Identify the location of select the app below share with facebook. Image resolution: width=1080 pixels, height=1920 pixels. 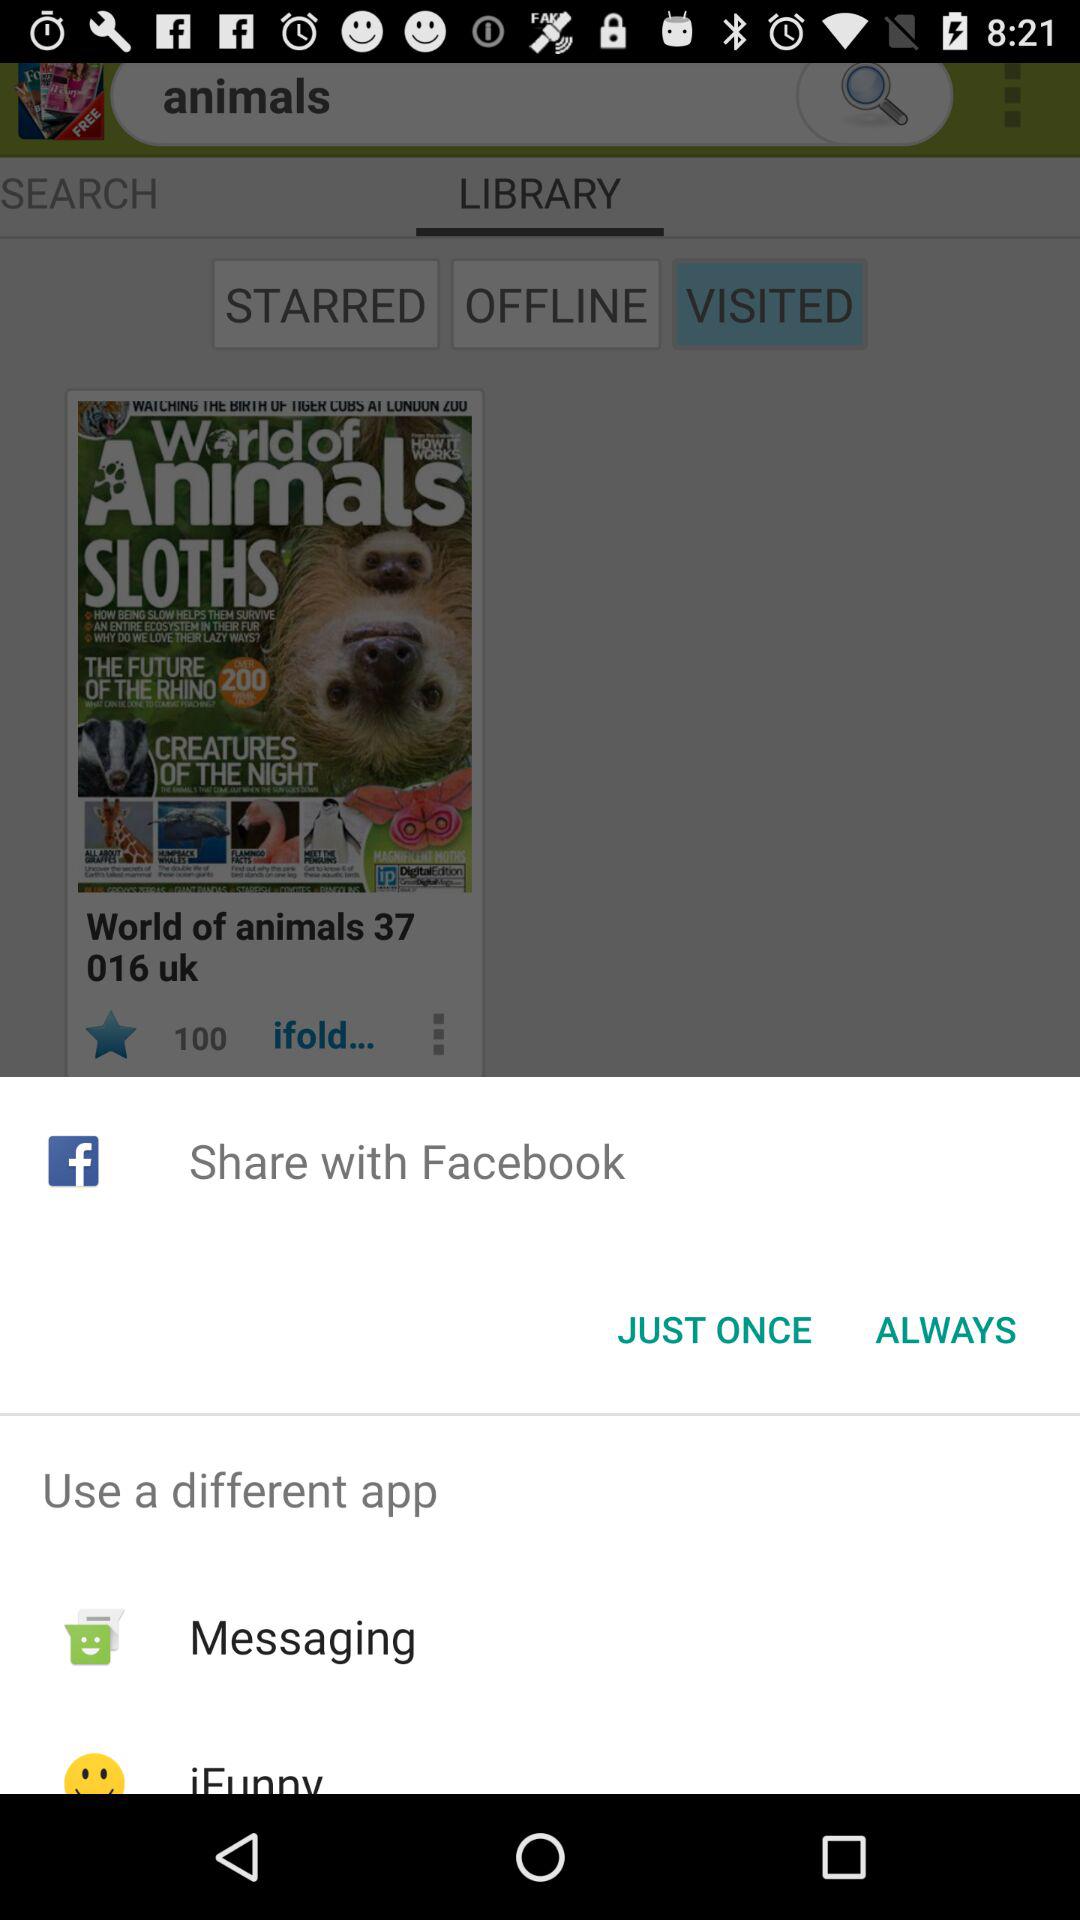
(946, 1329).